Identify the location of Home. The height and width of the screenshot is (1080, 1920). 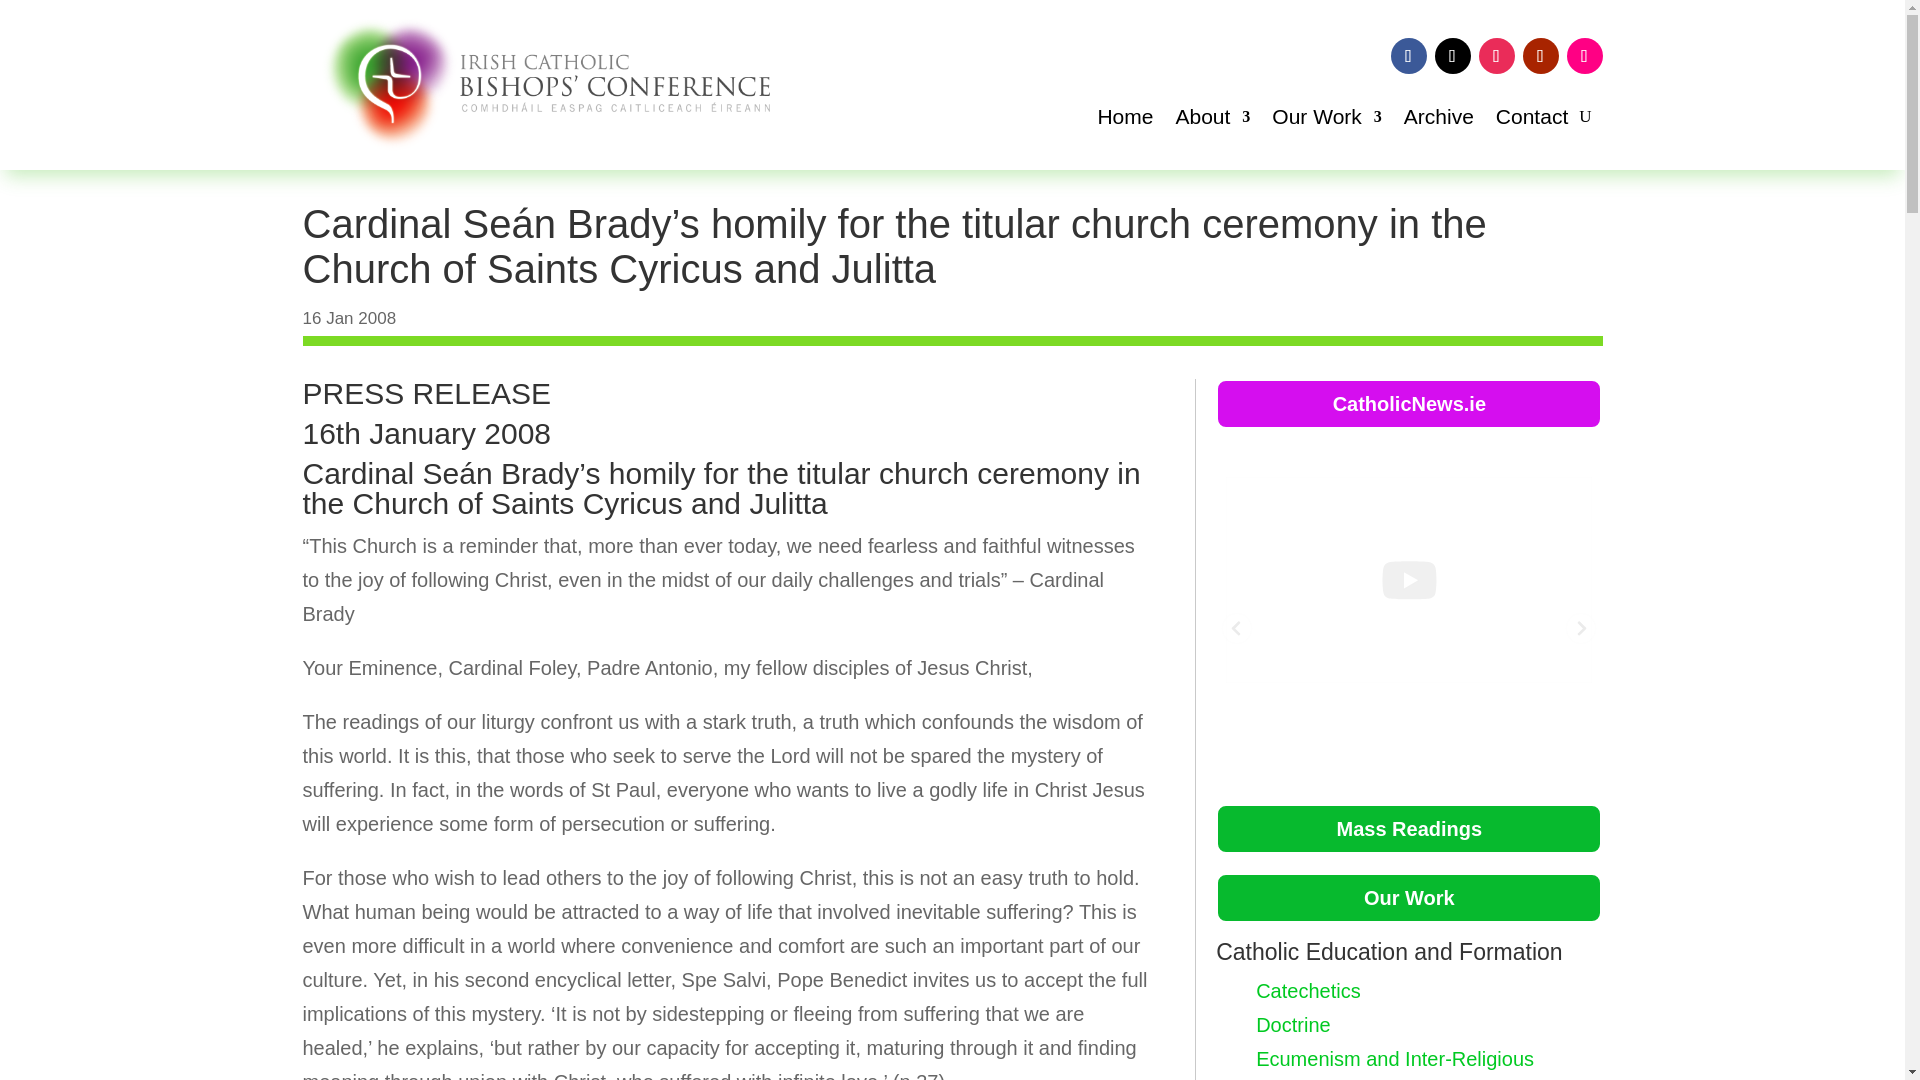
(1124, 120).